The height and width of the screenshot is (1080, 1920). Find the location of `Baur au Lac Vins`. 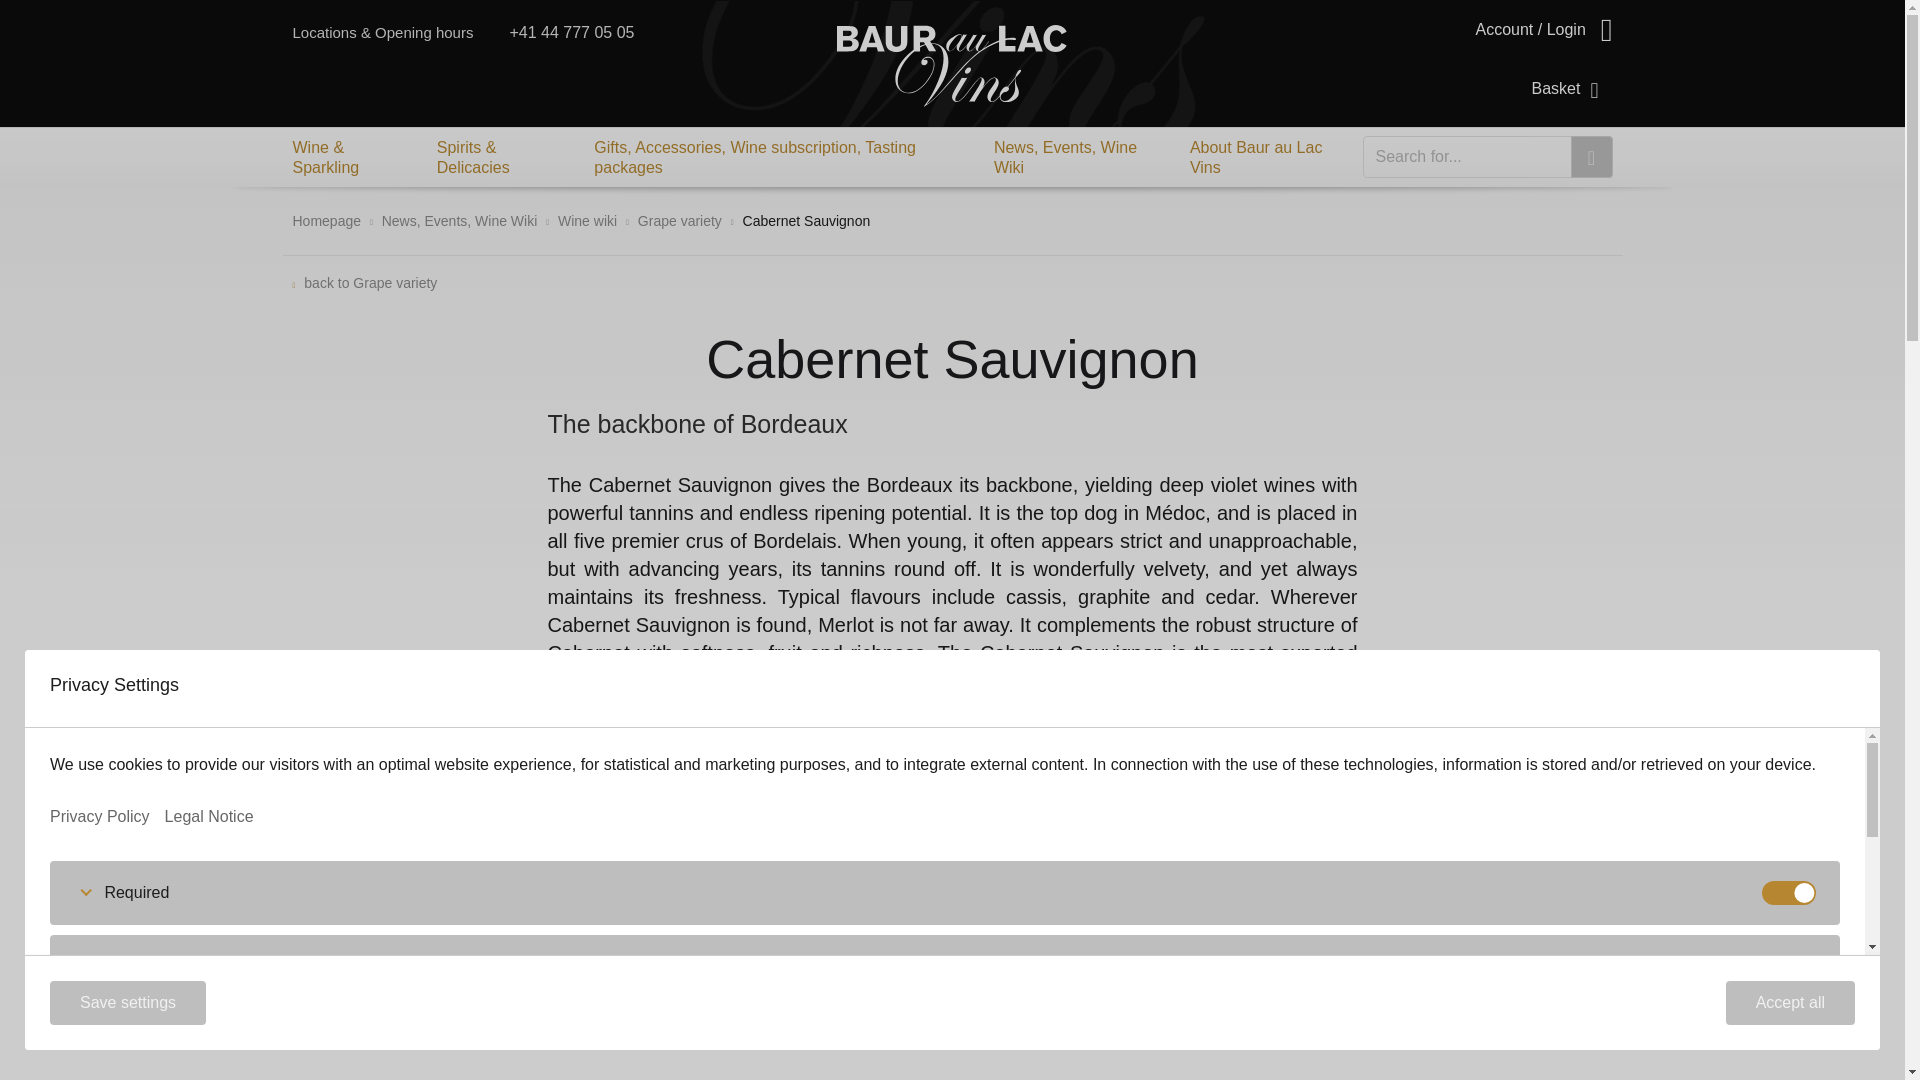

Baur au Lac Vins is located at coordinates (952, 65).